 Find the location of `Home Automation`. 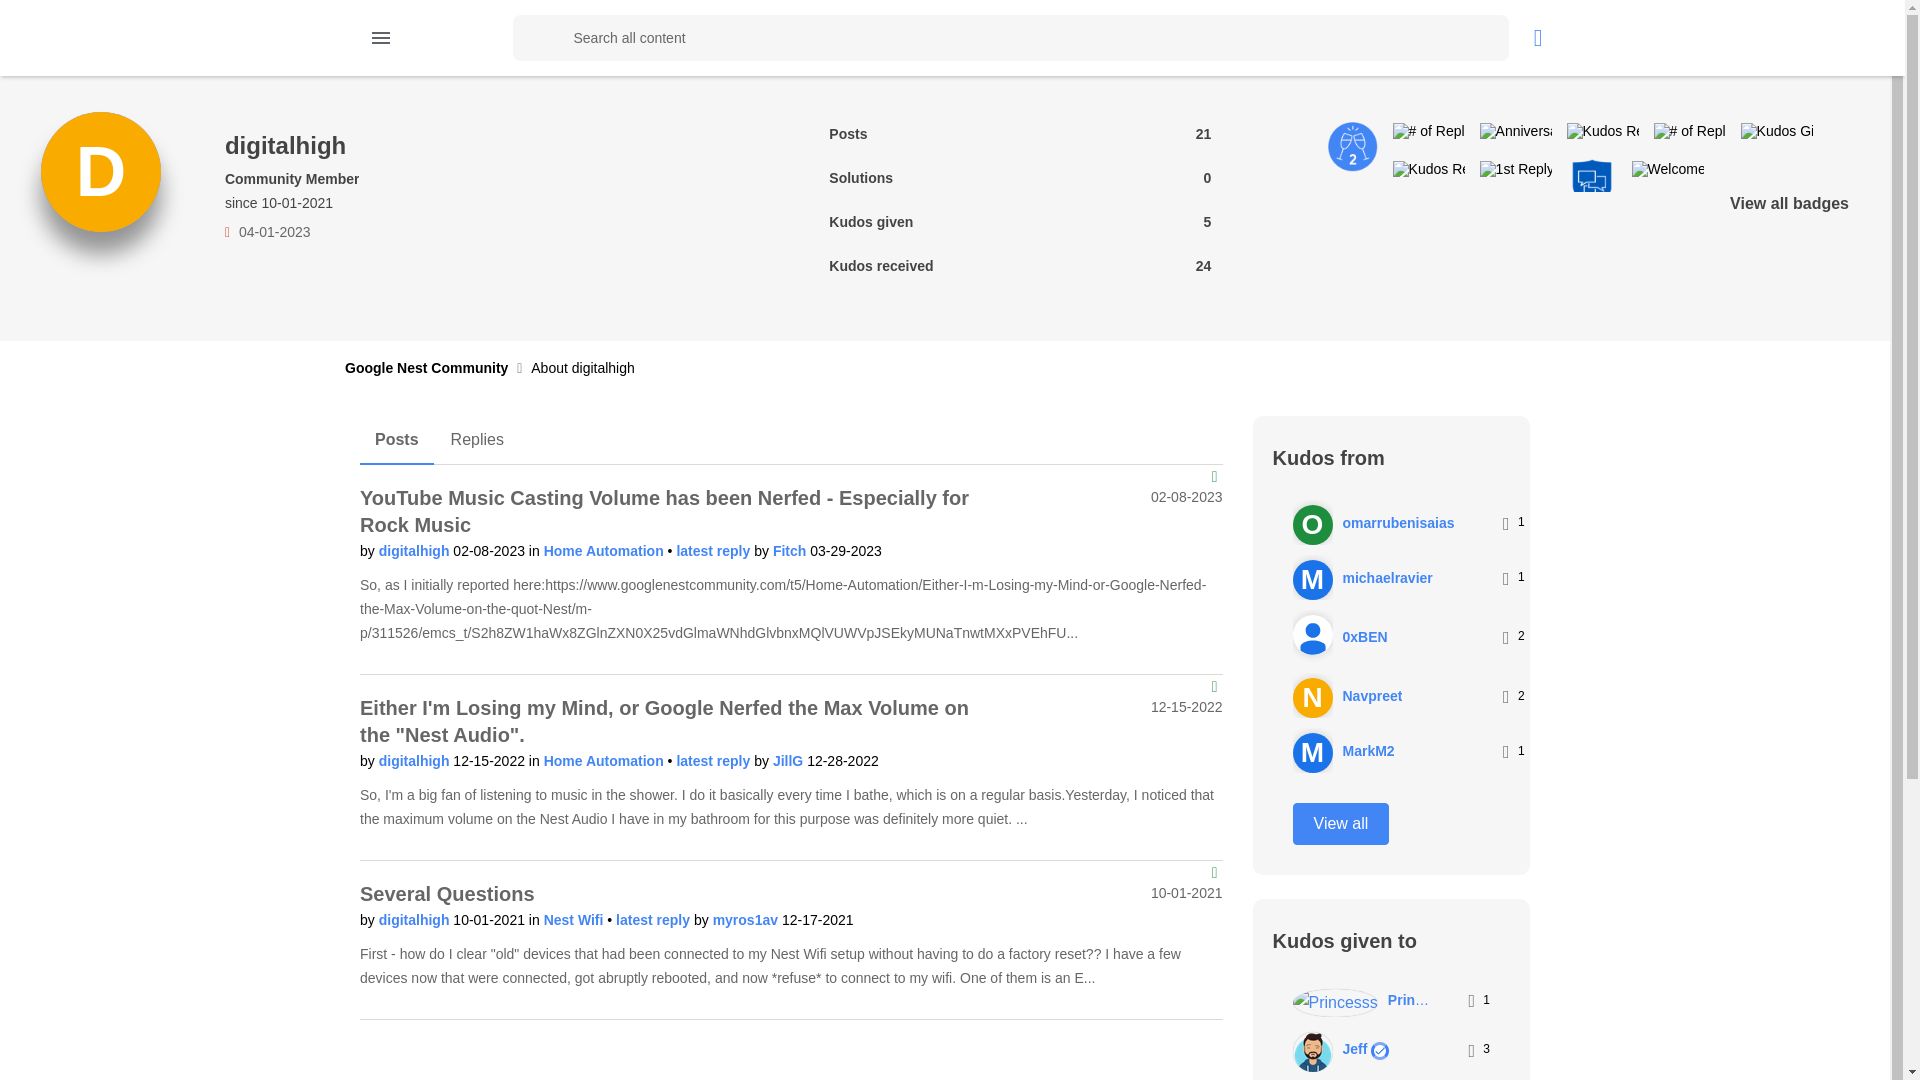

Home Automation is located at coordinates (606, 551).